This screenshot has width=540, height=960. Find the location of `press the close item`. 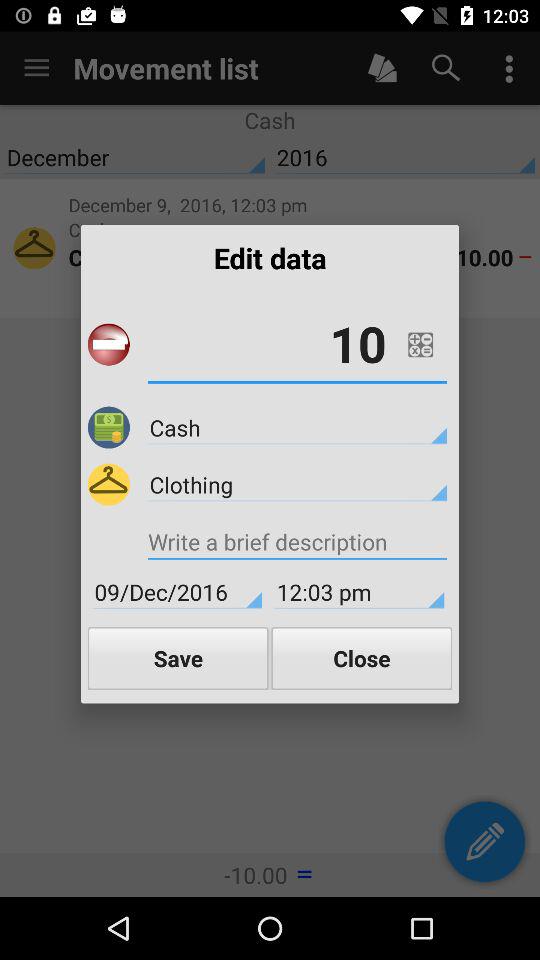

press the close item is located at coordinates (362, 658).